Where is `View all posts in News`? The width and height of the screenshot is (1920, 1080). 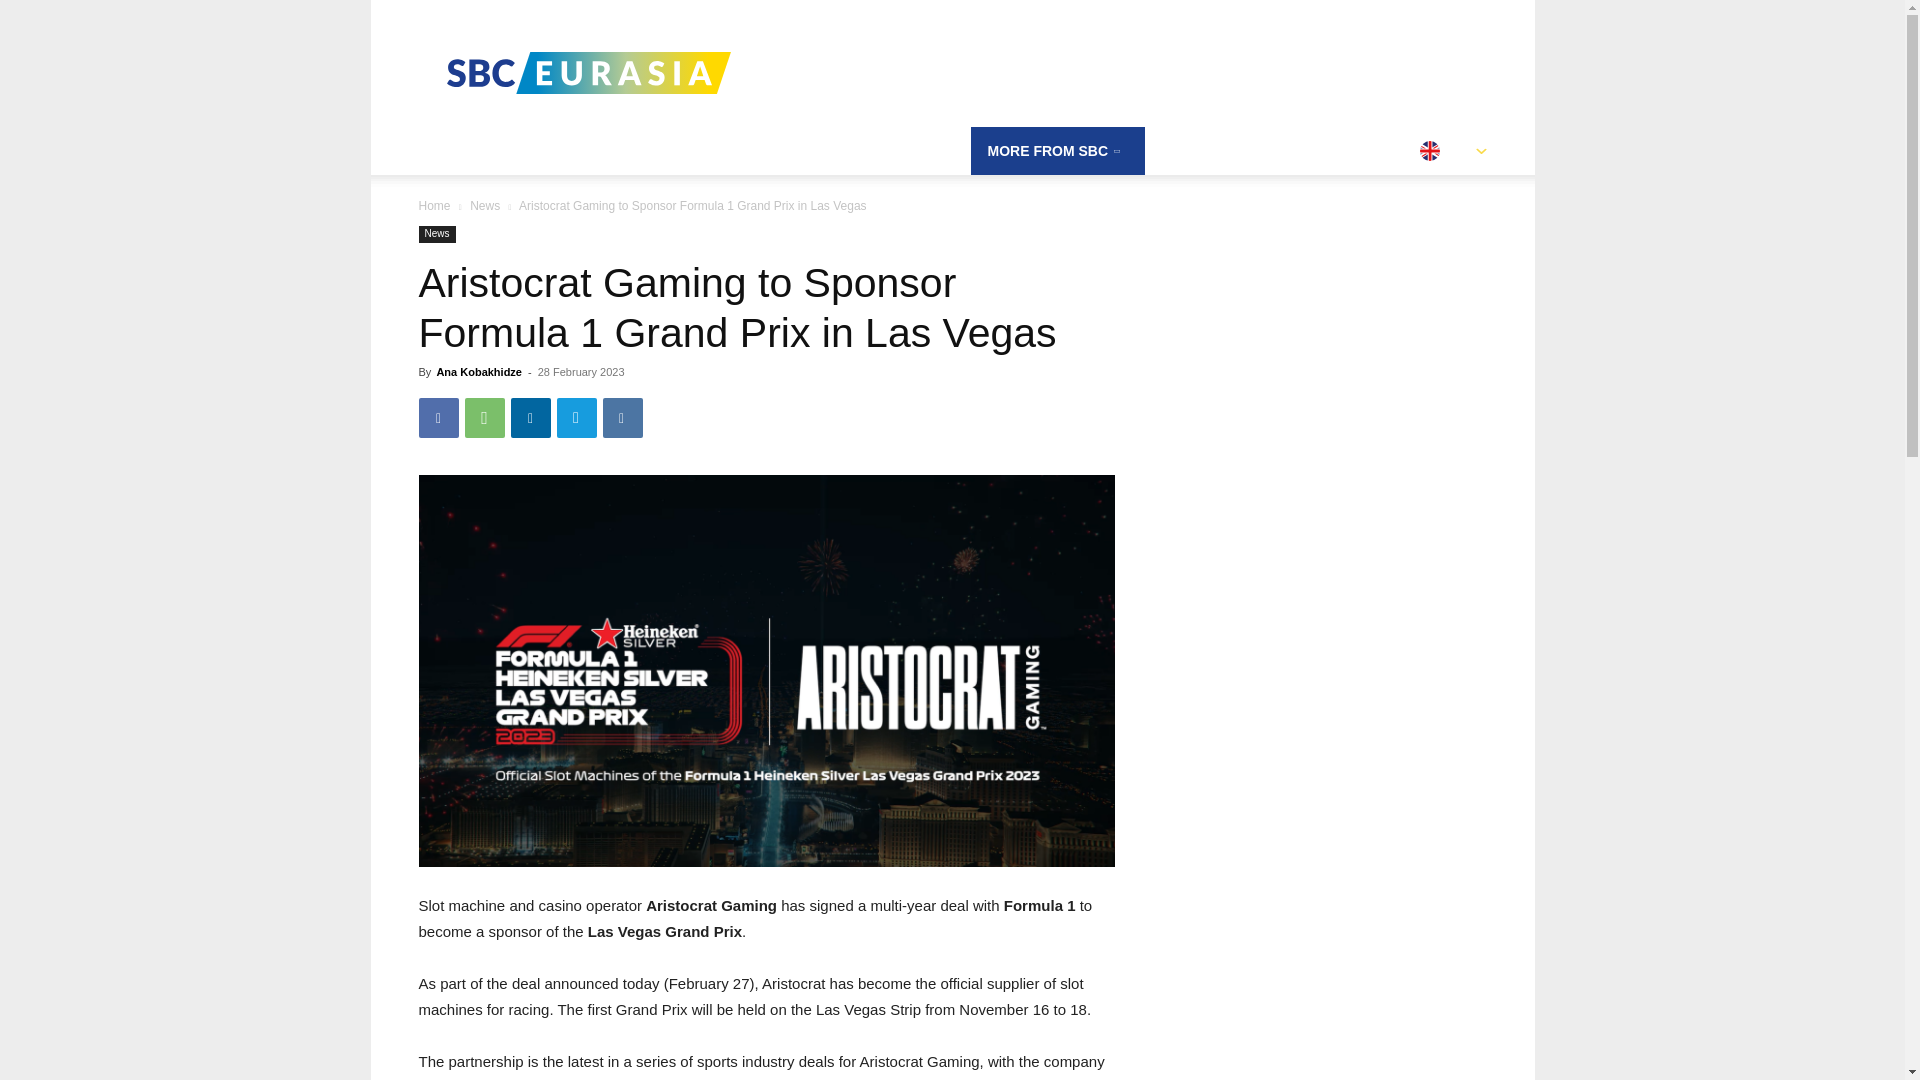
View all posts in News is located at coordinates (484, 205).